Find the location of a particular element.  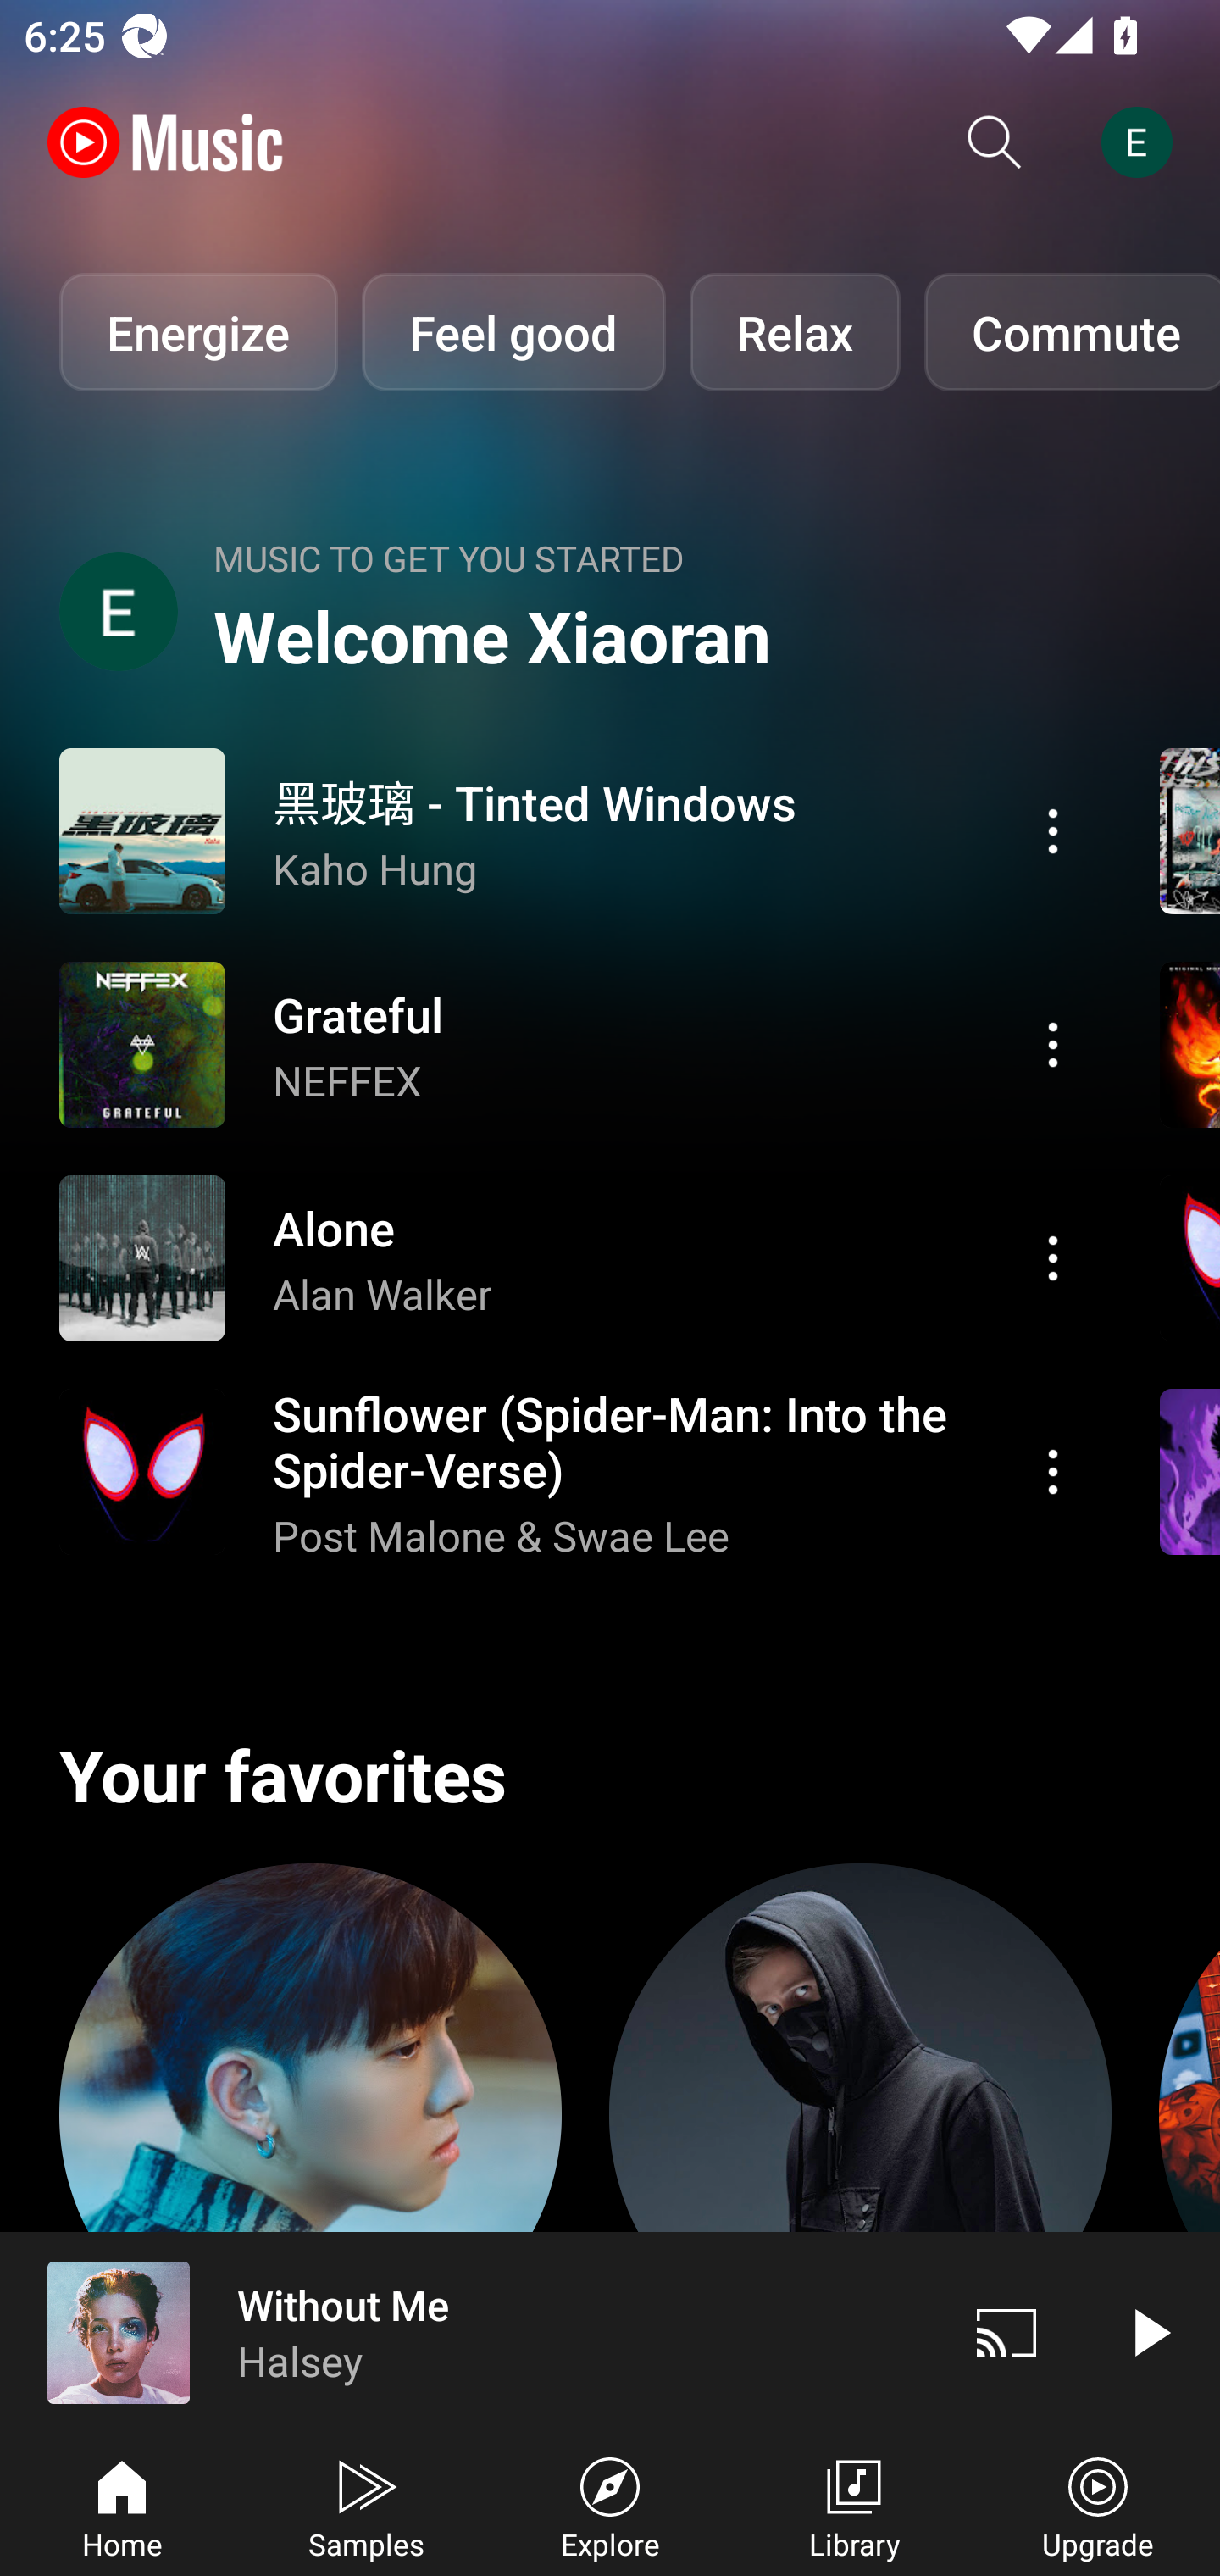

Search is located at coordinates (995, 142).